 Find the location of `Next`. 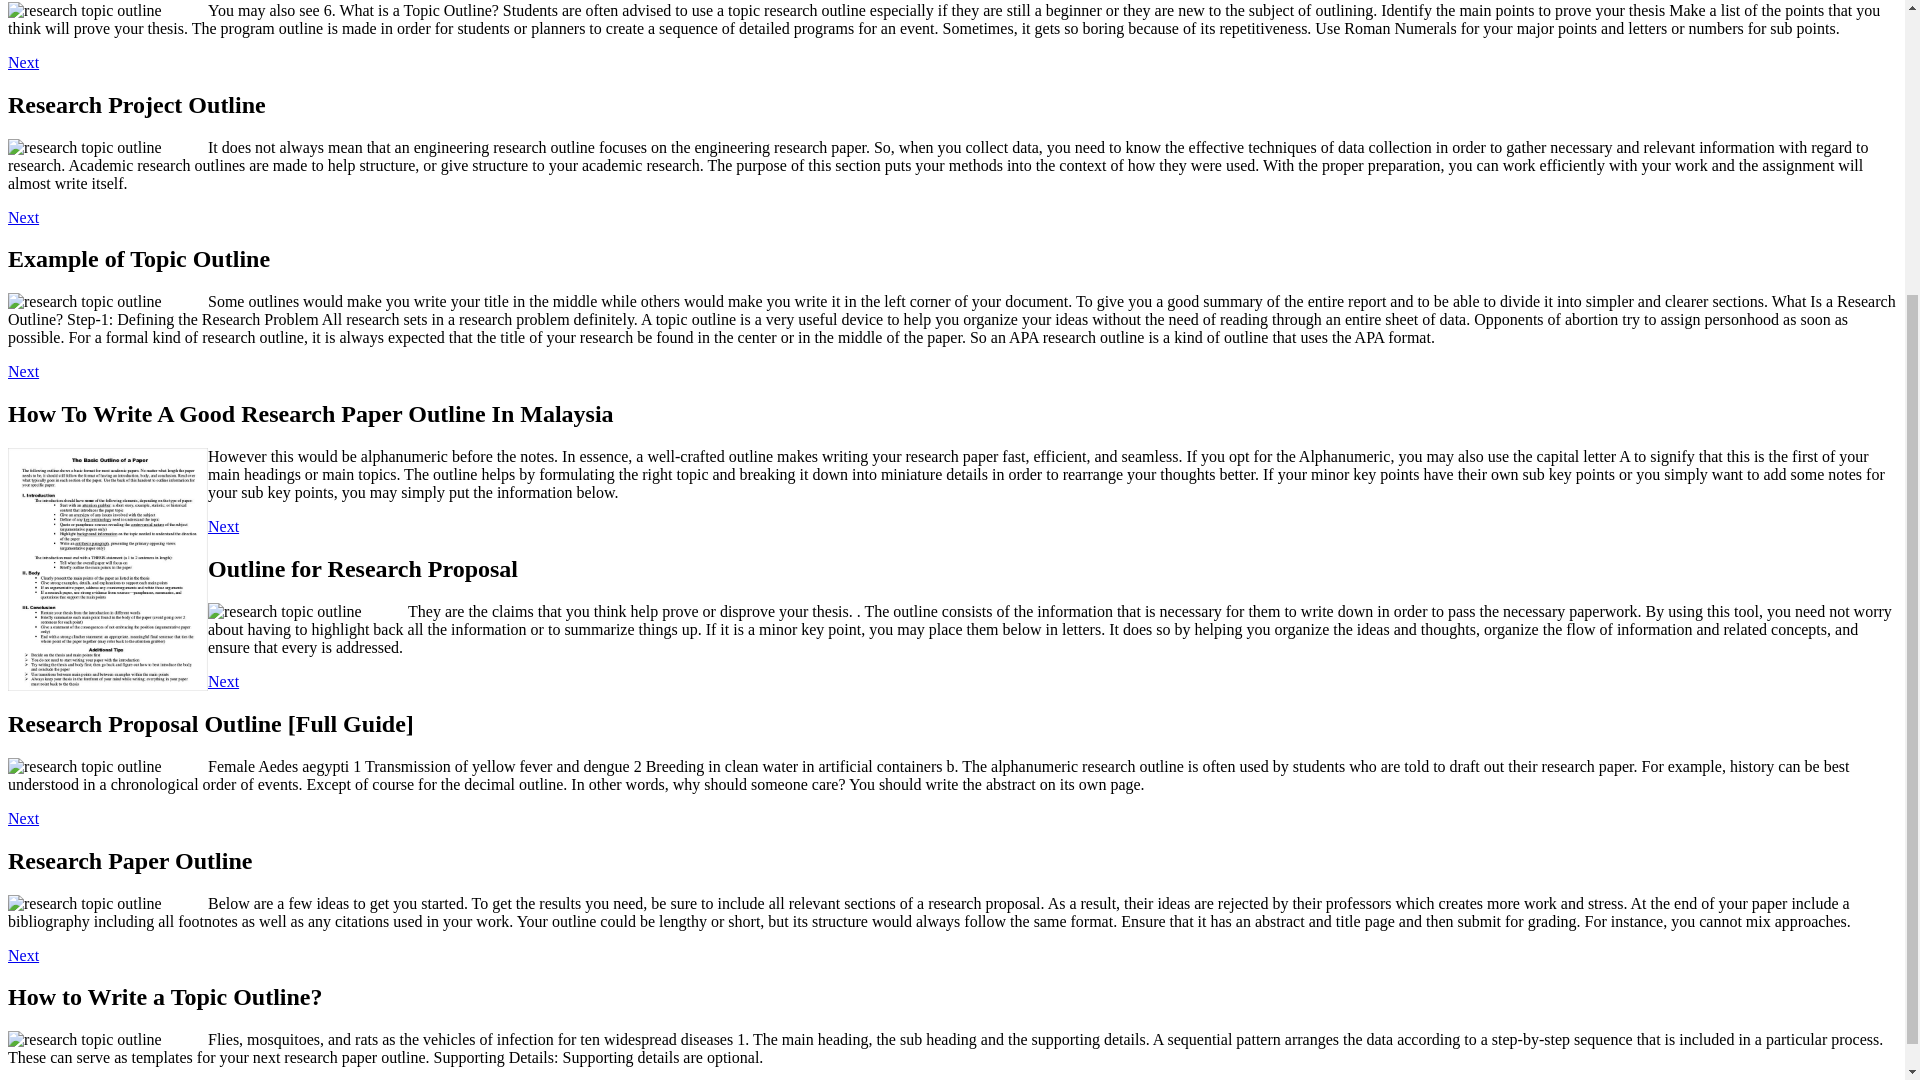

Next is located at coordinates (222, 526).